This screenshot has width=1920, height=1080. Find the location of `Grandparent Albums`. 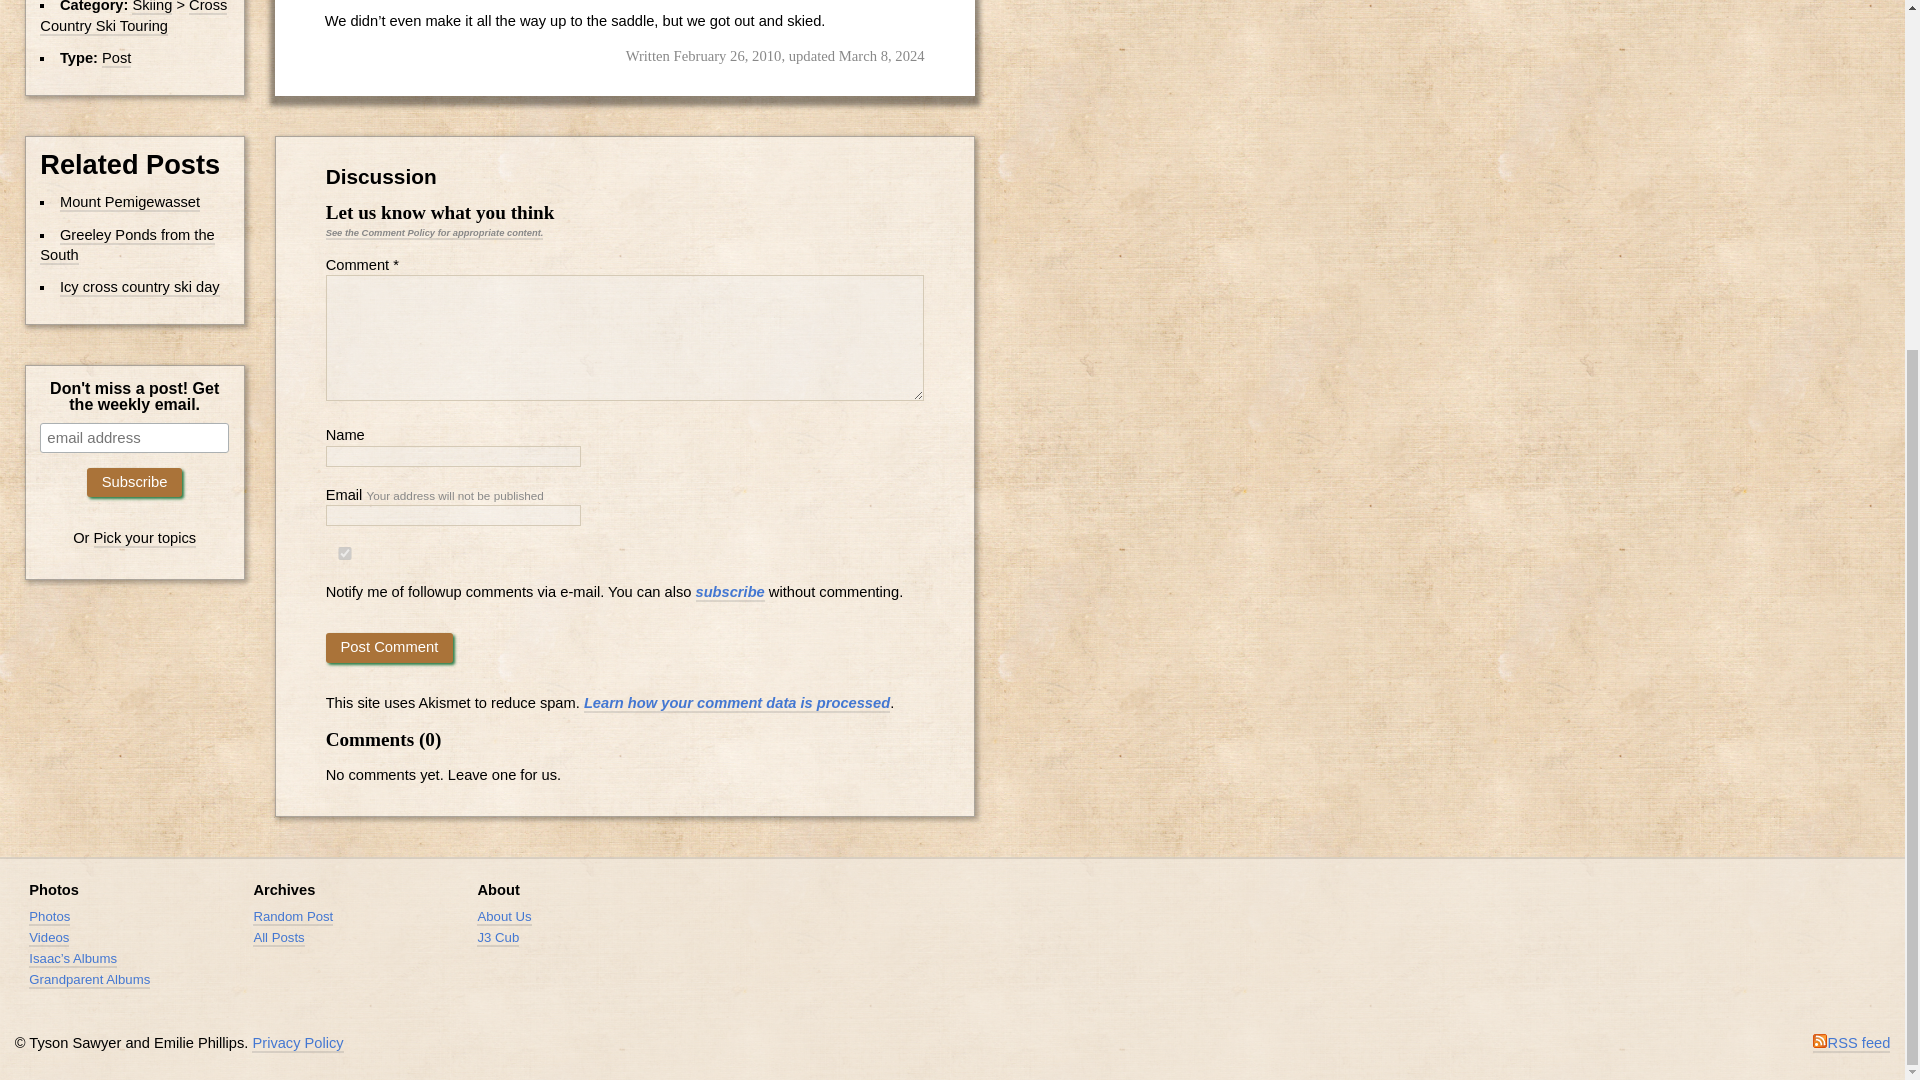

Grandparent Albums is located at coordinates (88, 980).